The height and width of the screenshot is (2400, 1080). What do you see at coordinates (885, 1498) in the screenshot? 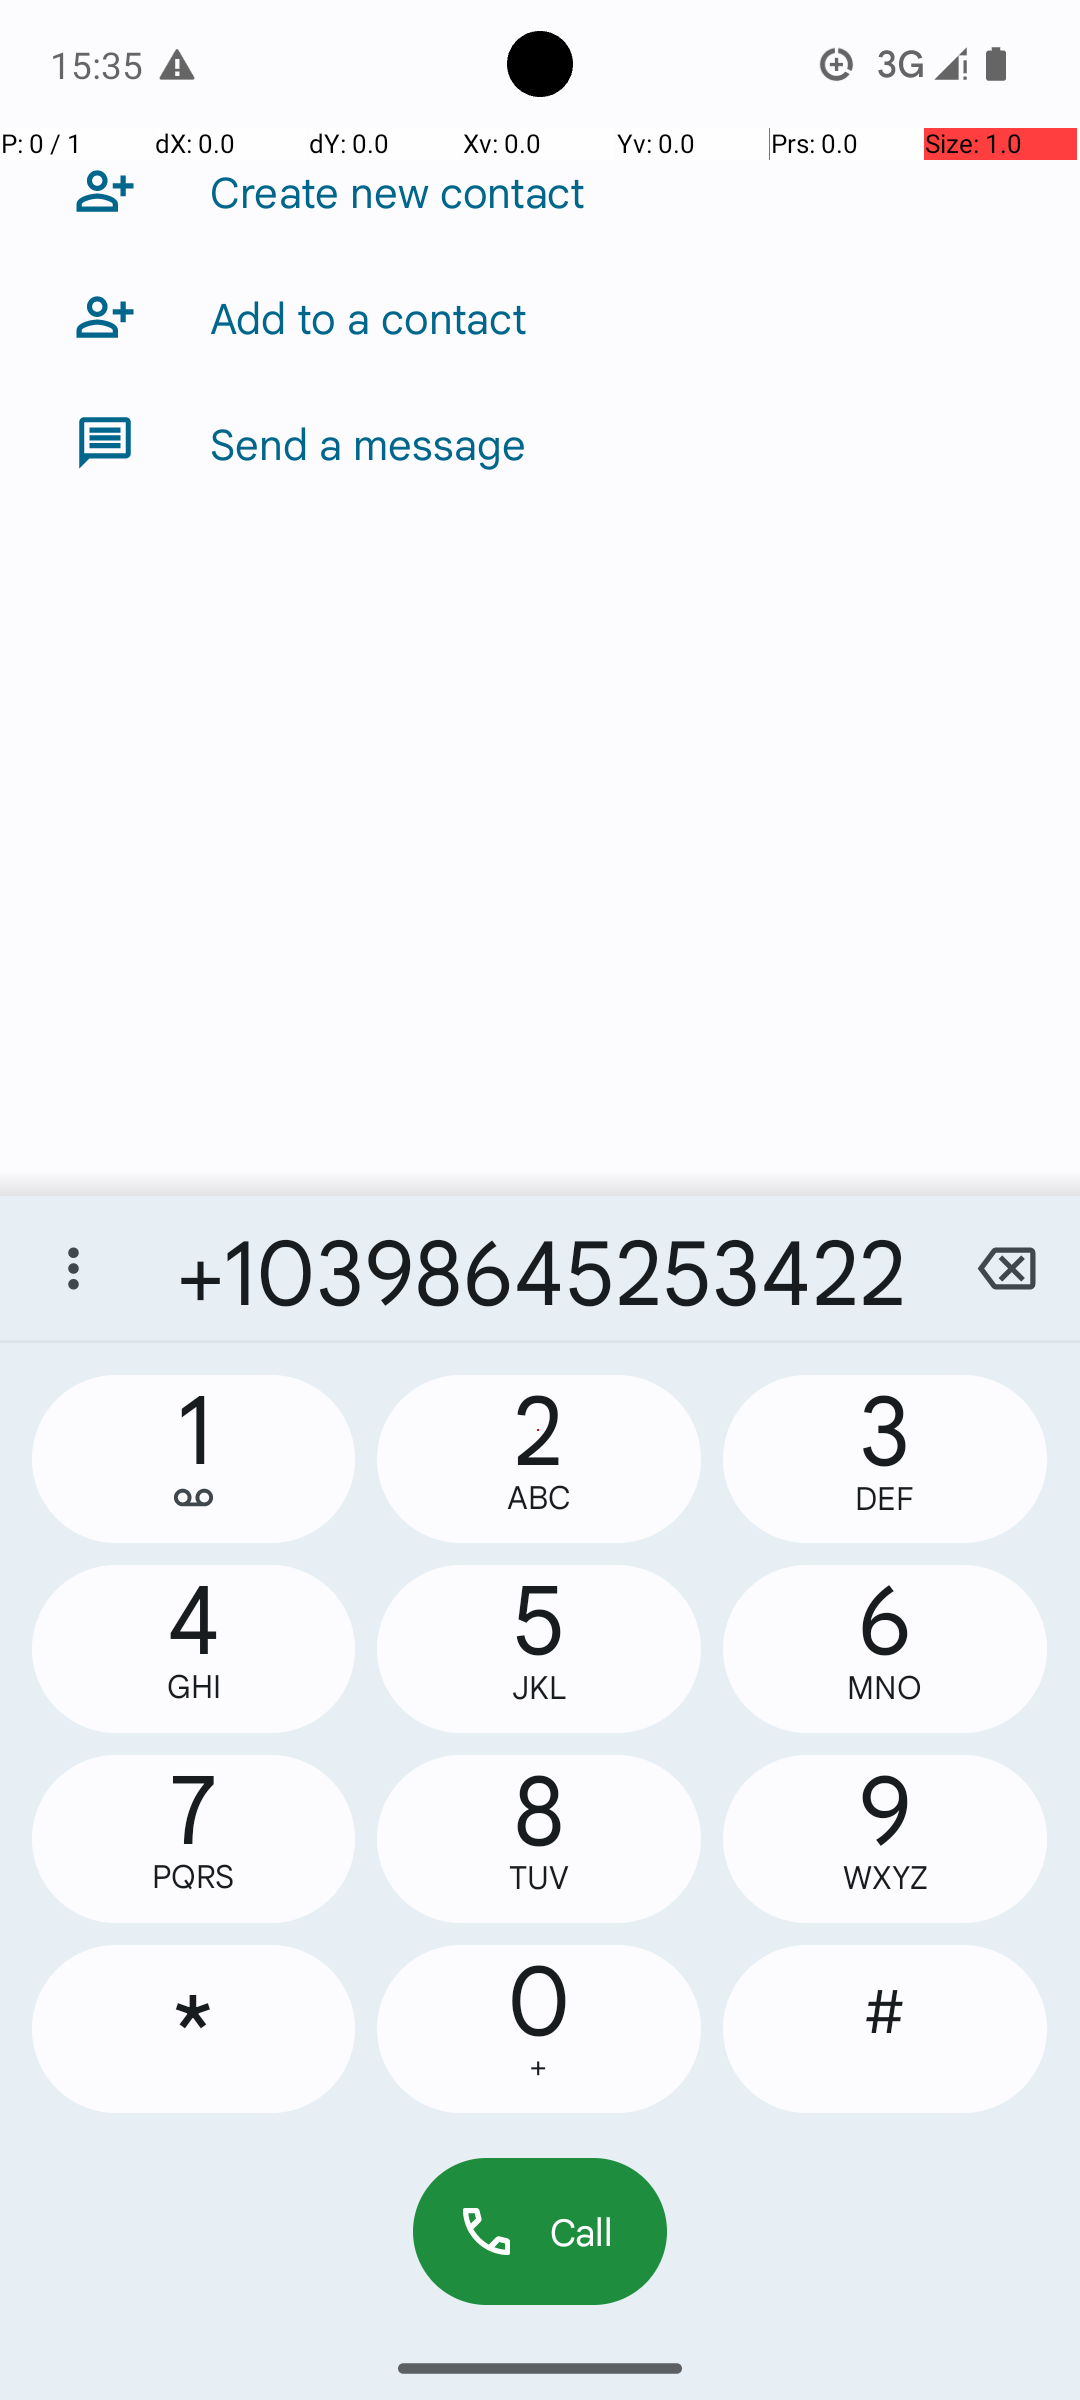
I see `DEF` at bounding box center [885, 1498].